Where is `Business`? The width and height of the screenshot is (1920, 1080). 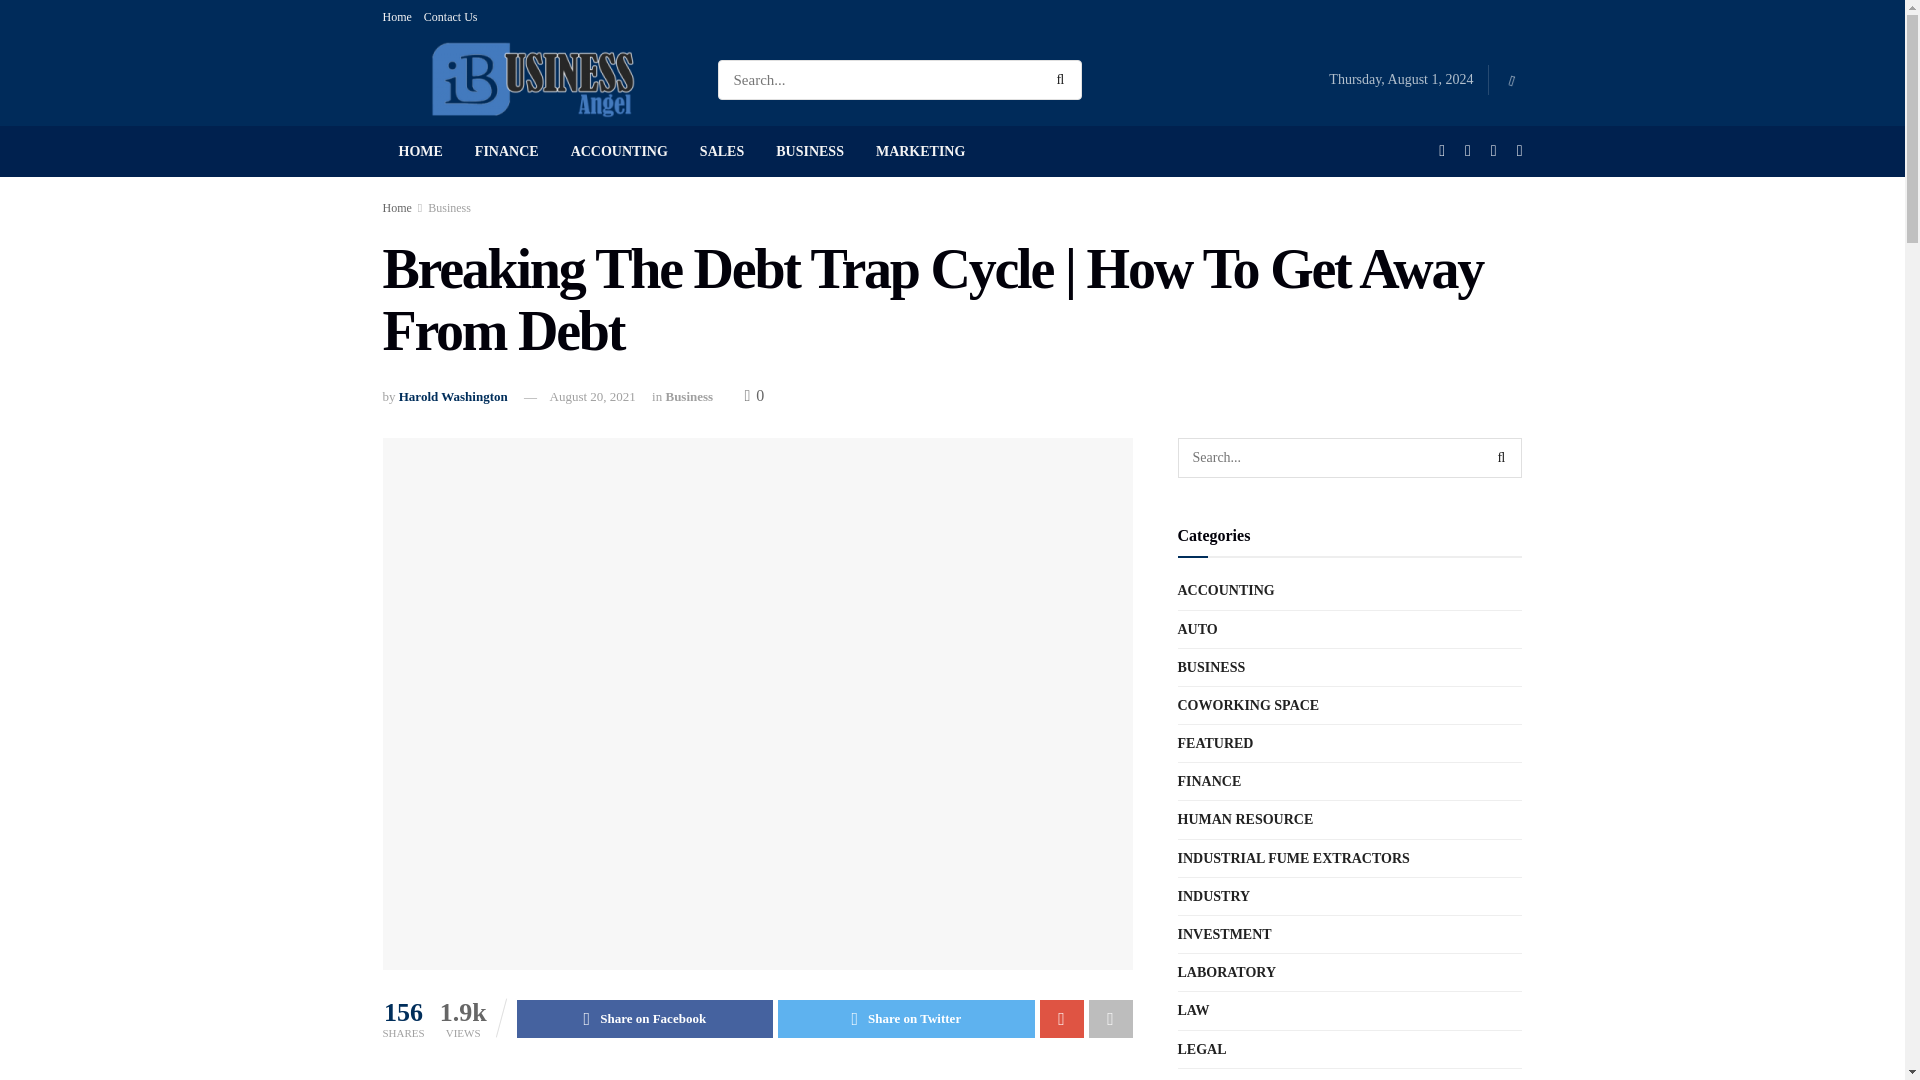 Business is located at coordinates (688, 396).